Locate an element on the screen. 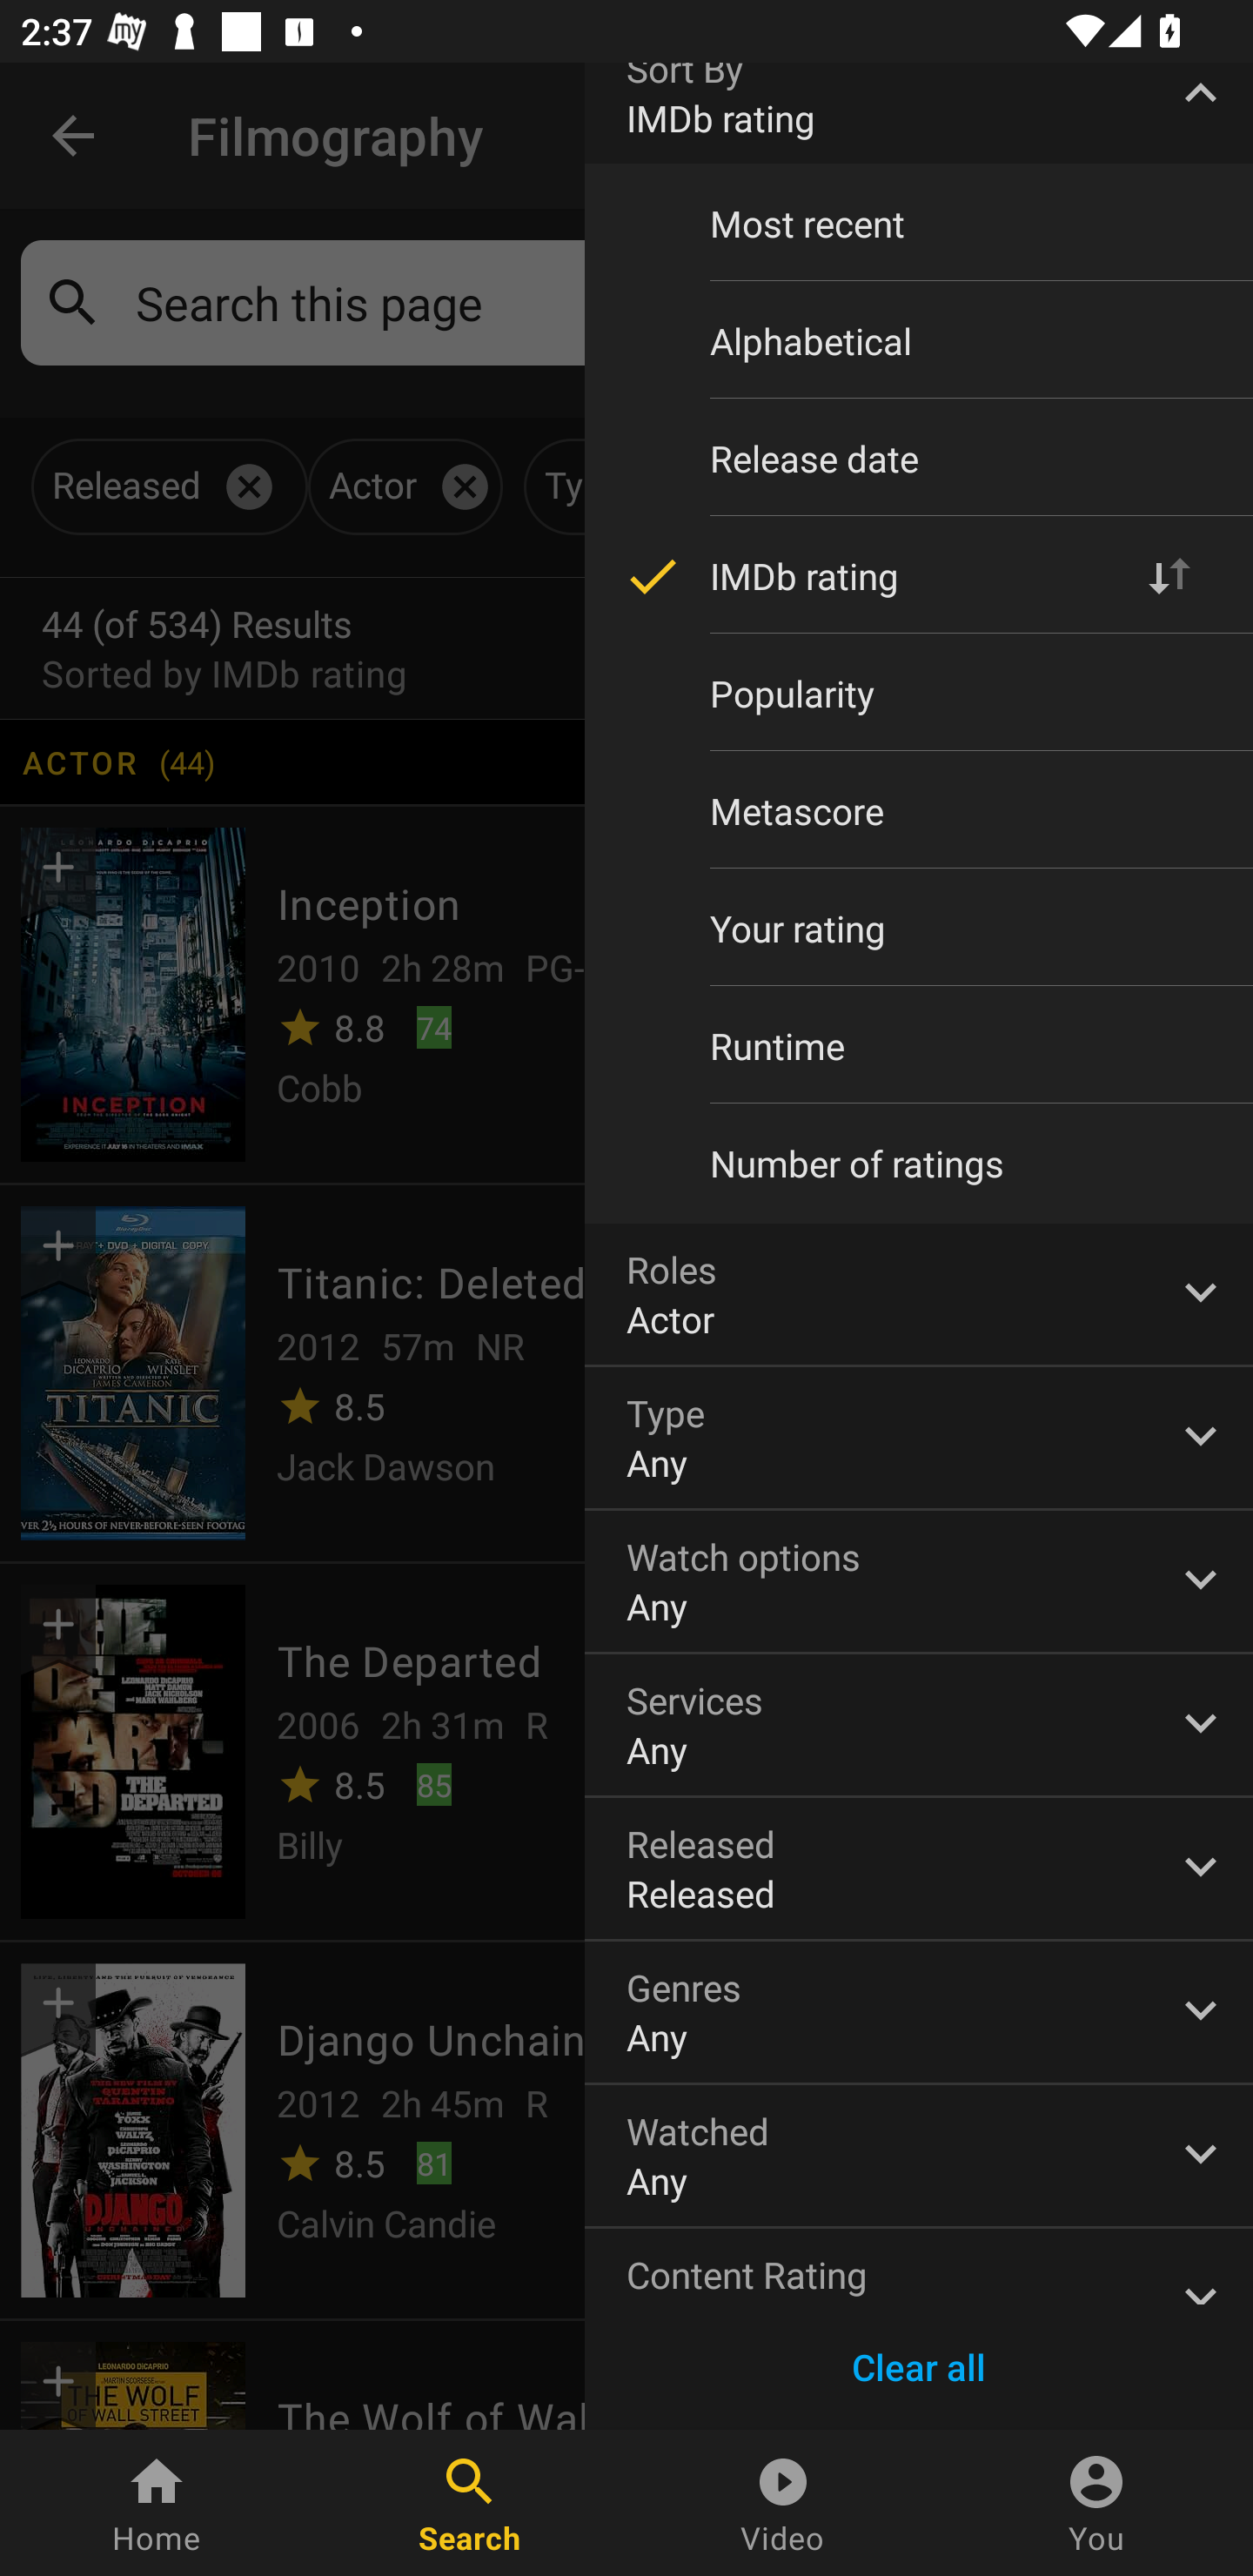 This screenshot has height=2576, width=1253. IMDb rating is located at coordinates (919, 575).